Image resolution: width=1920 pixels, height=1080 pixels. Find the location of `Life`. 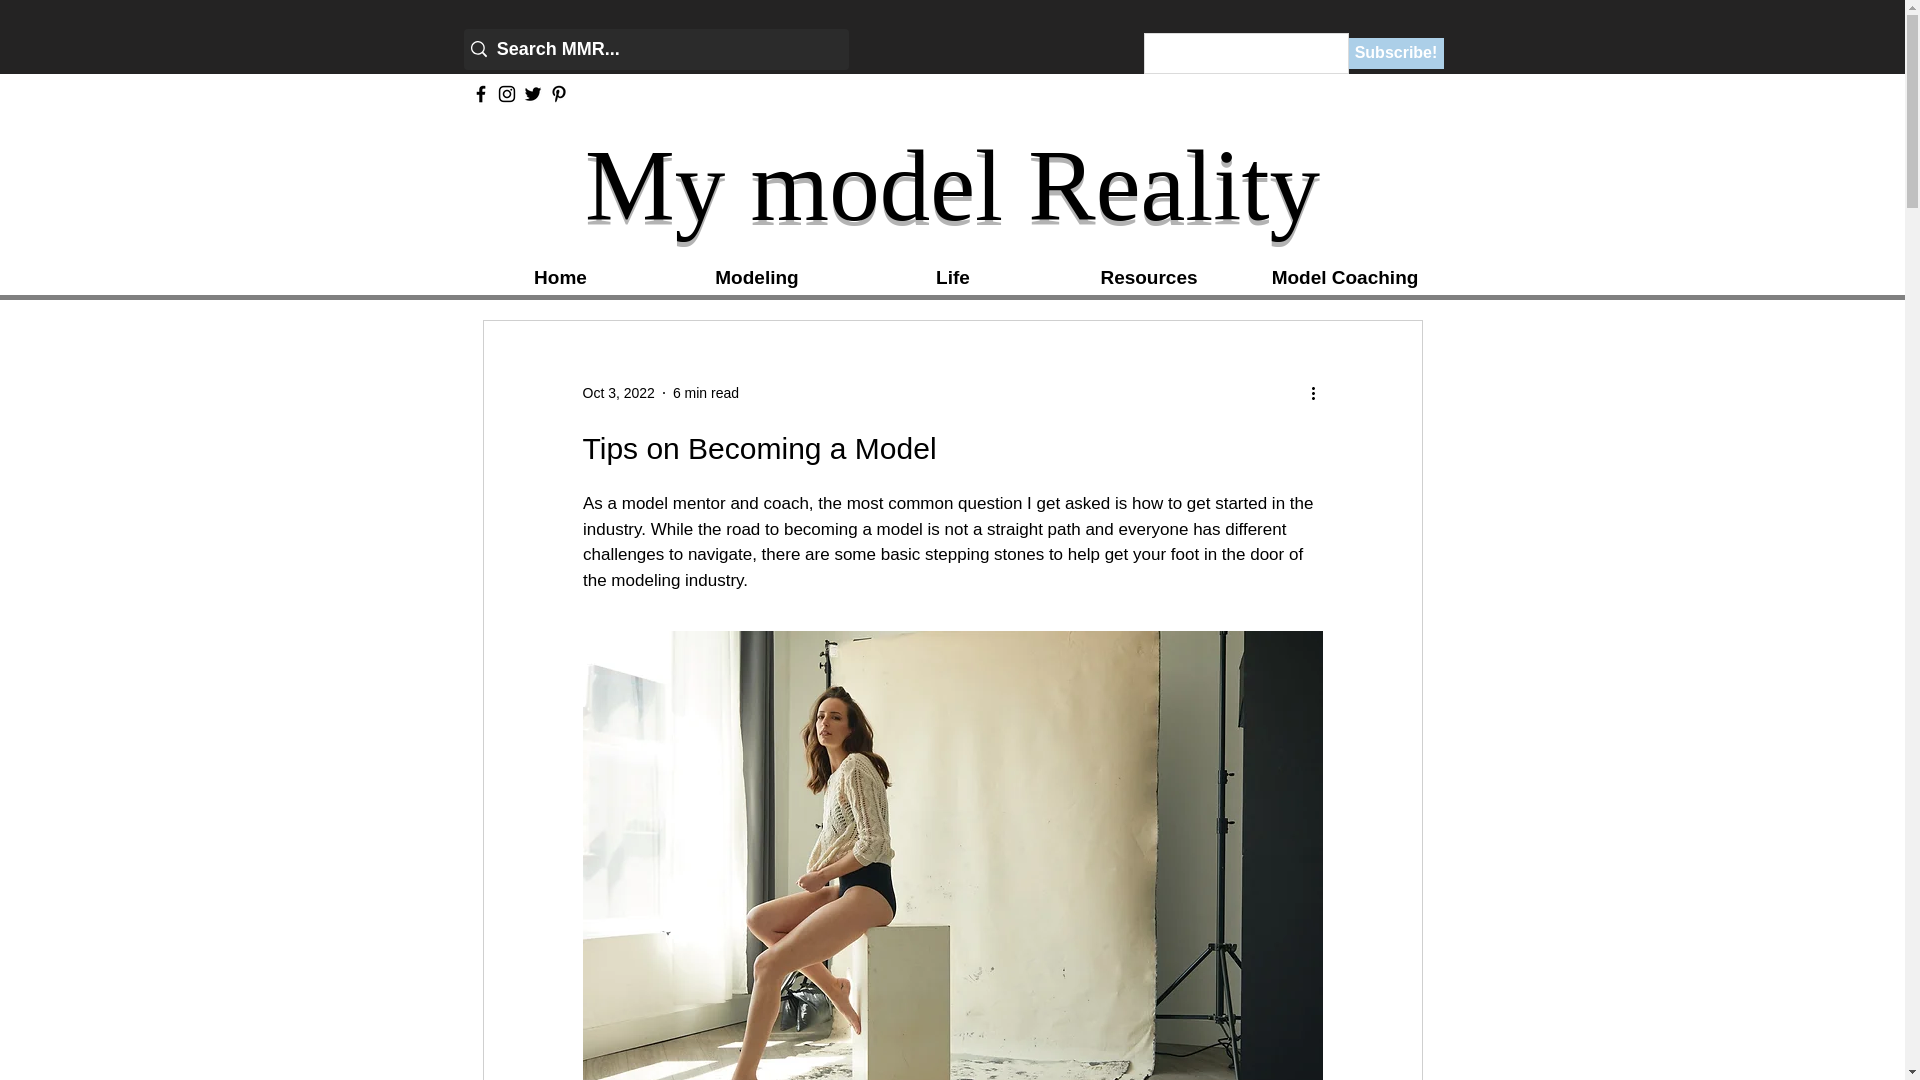

Life is located at coordinates (953, 278).